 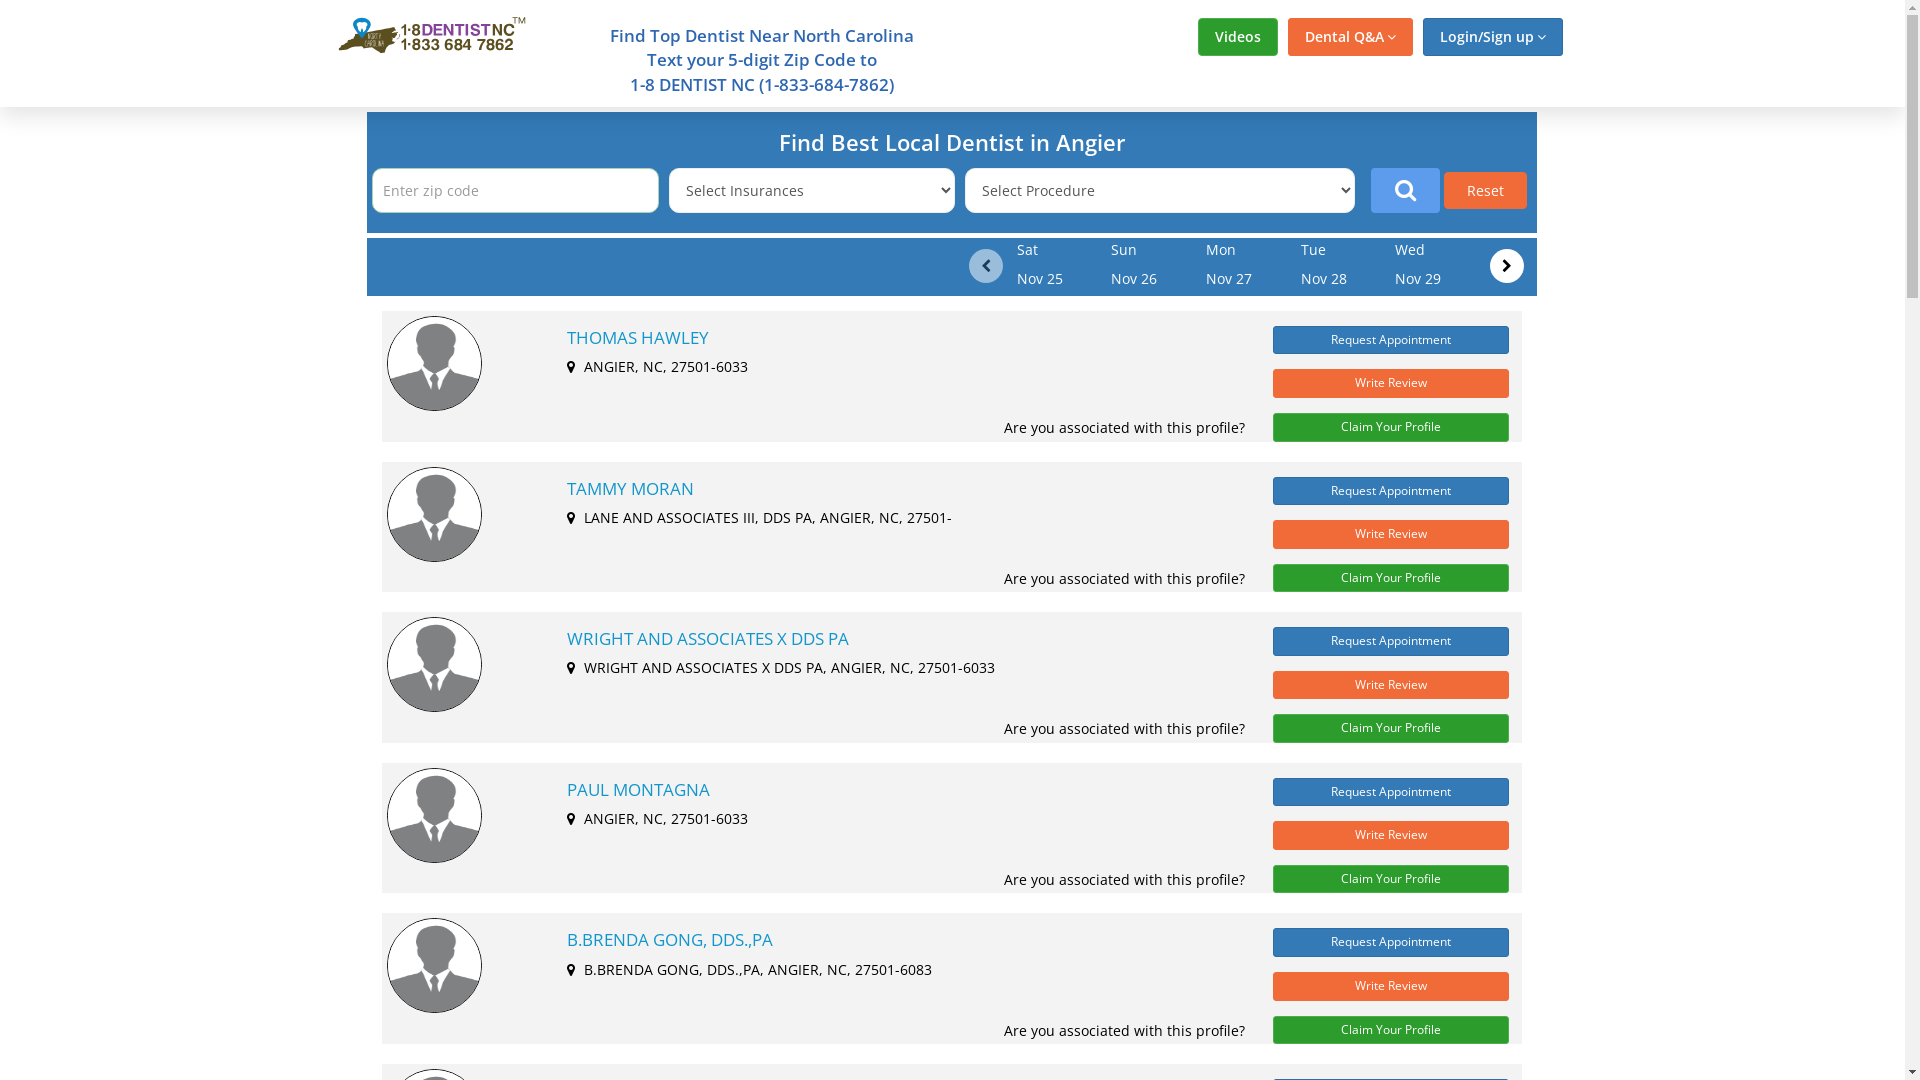 I want to click on Request Appointment, so click(x=1391, y=340).